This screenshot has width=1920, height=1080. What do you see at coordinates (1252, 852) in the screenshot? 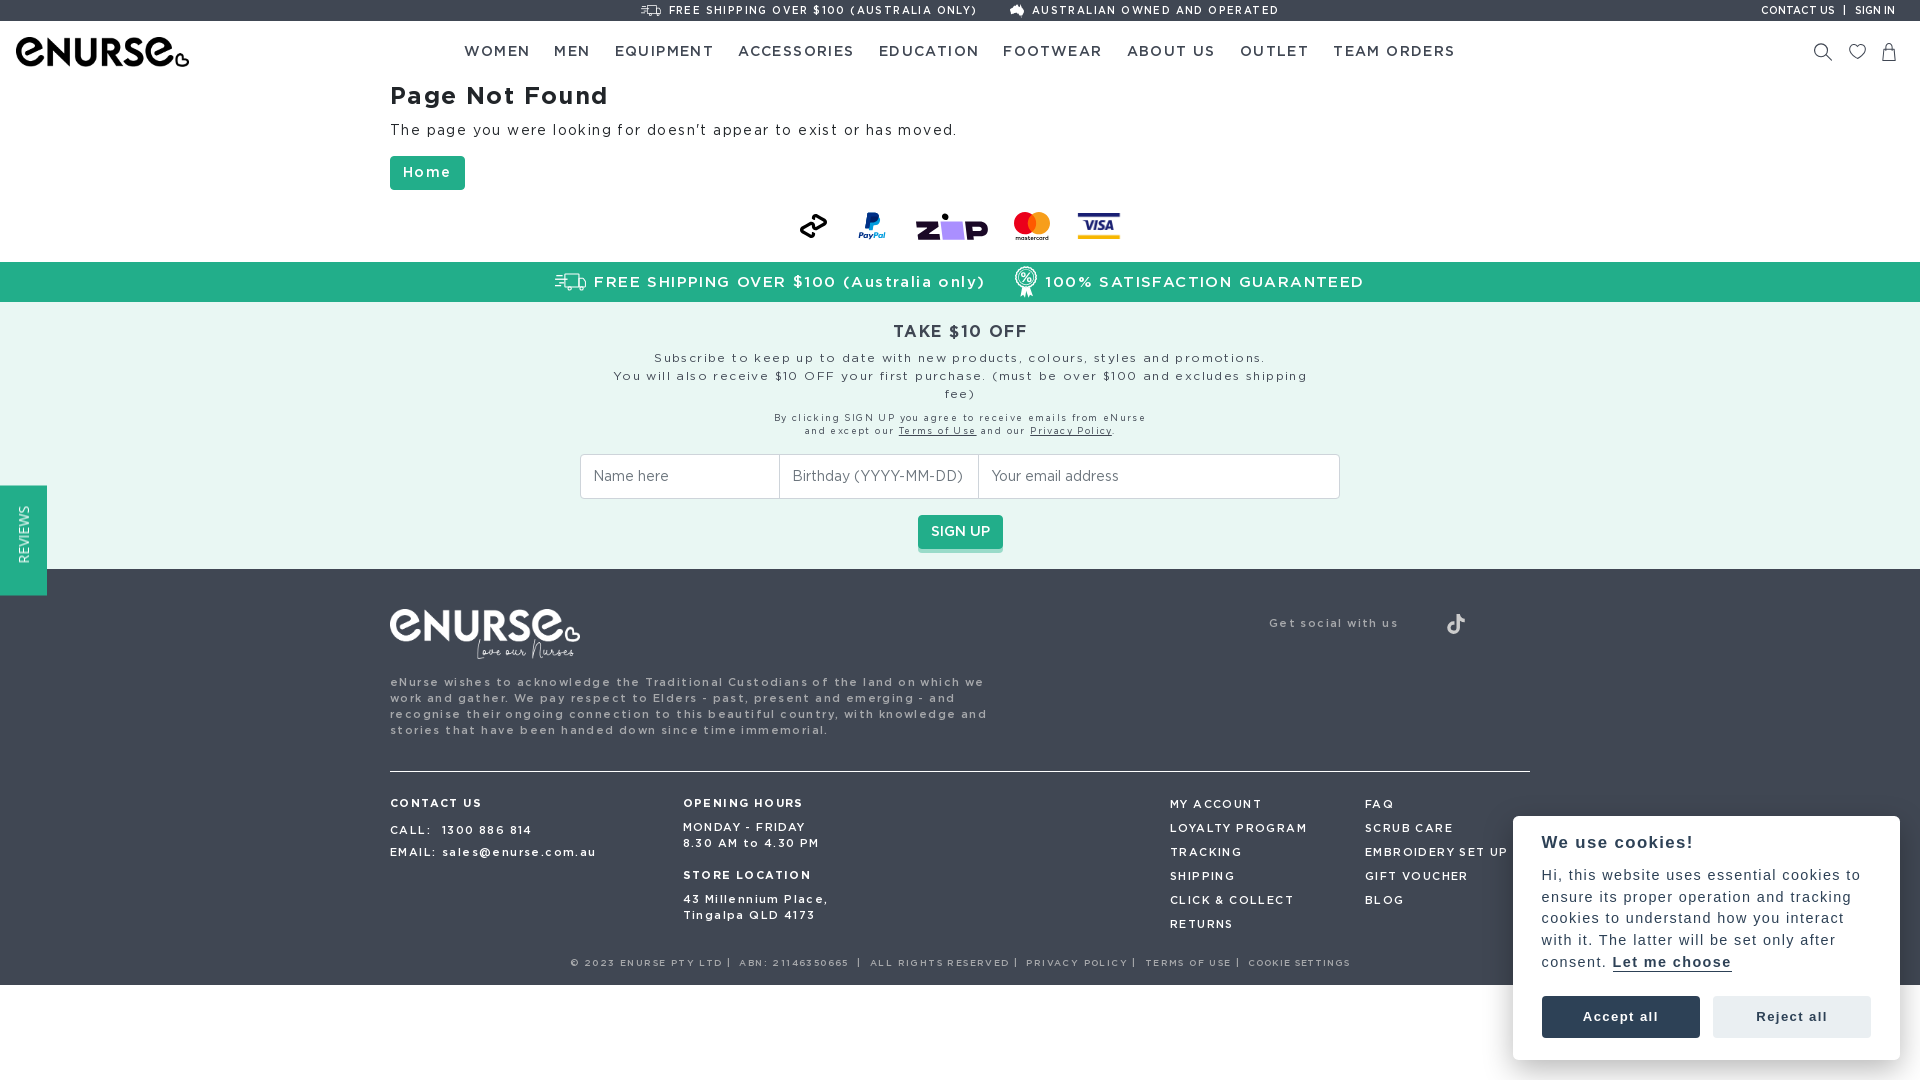
I see `TRACKING` at bounding box center [1252, 852].